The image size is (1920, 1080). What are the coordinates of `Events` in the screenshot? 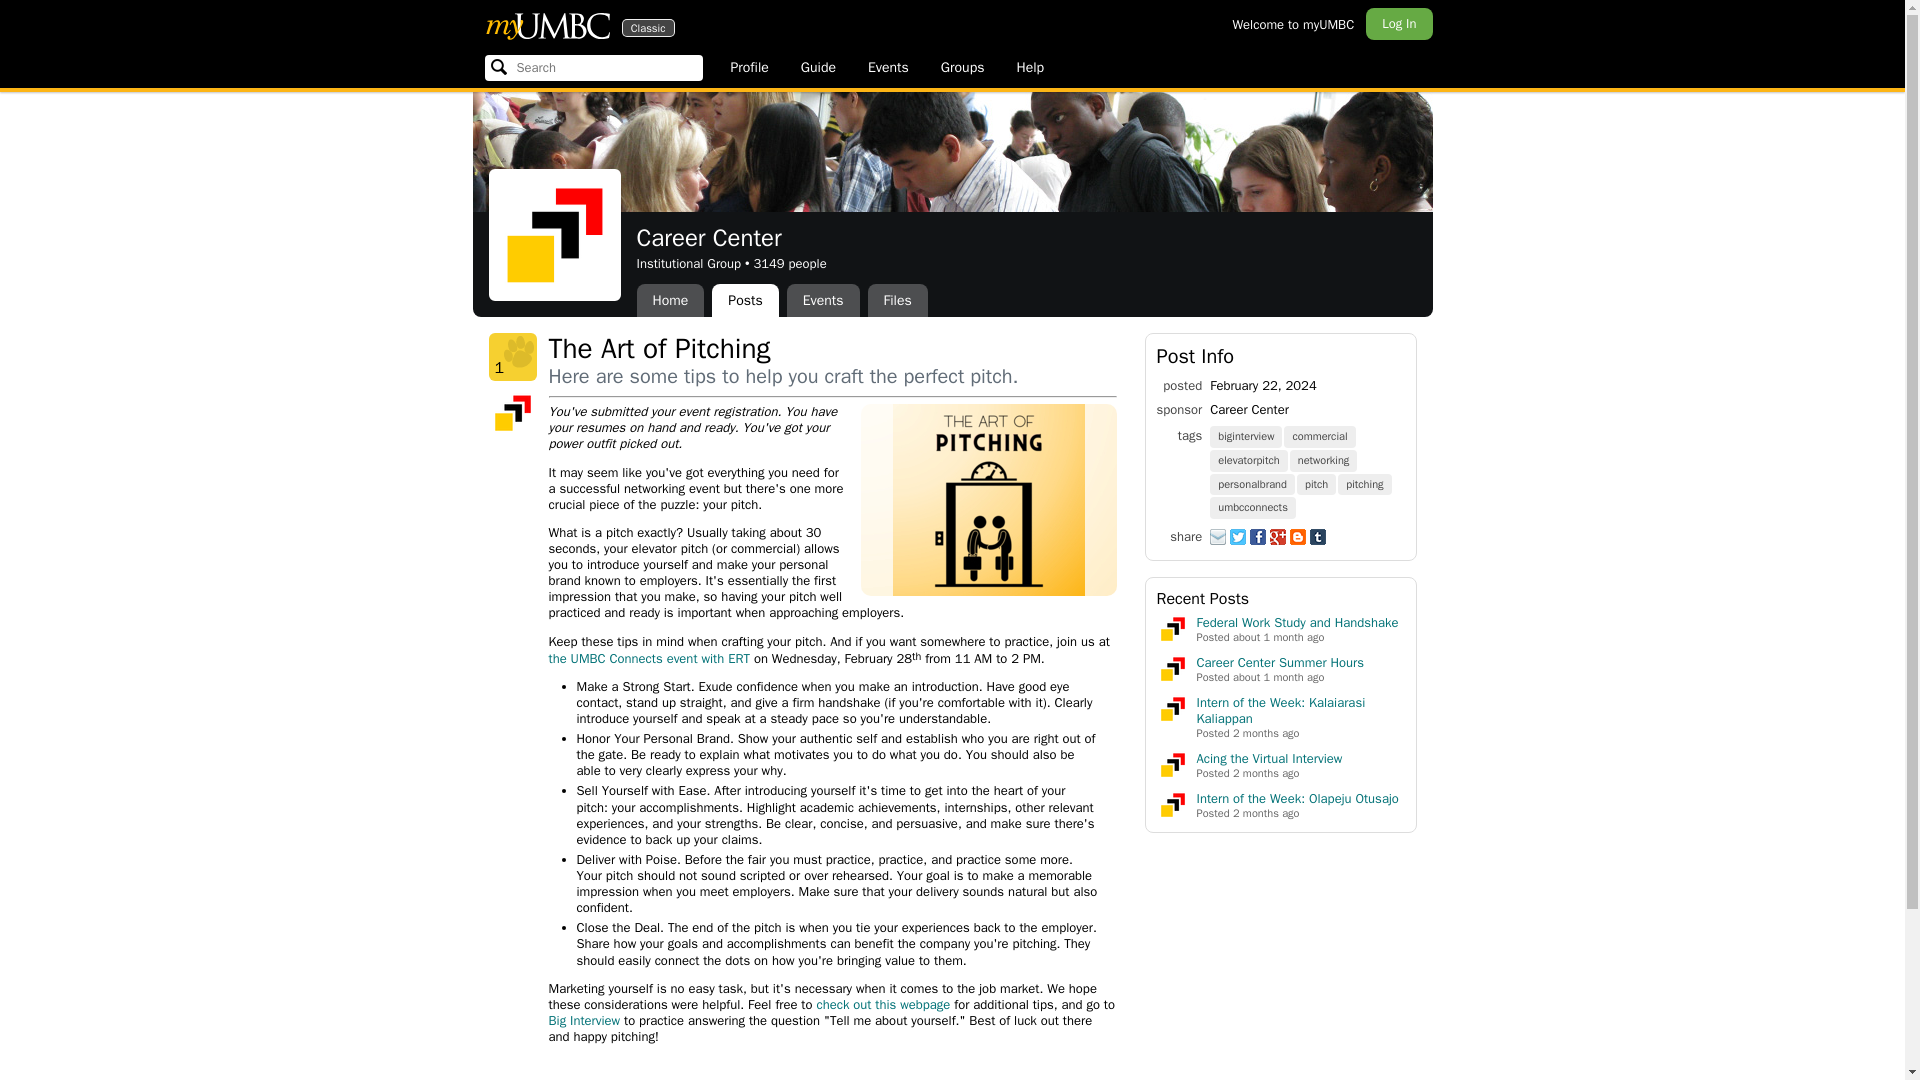 It's located at (824, 300).